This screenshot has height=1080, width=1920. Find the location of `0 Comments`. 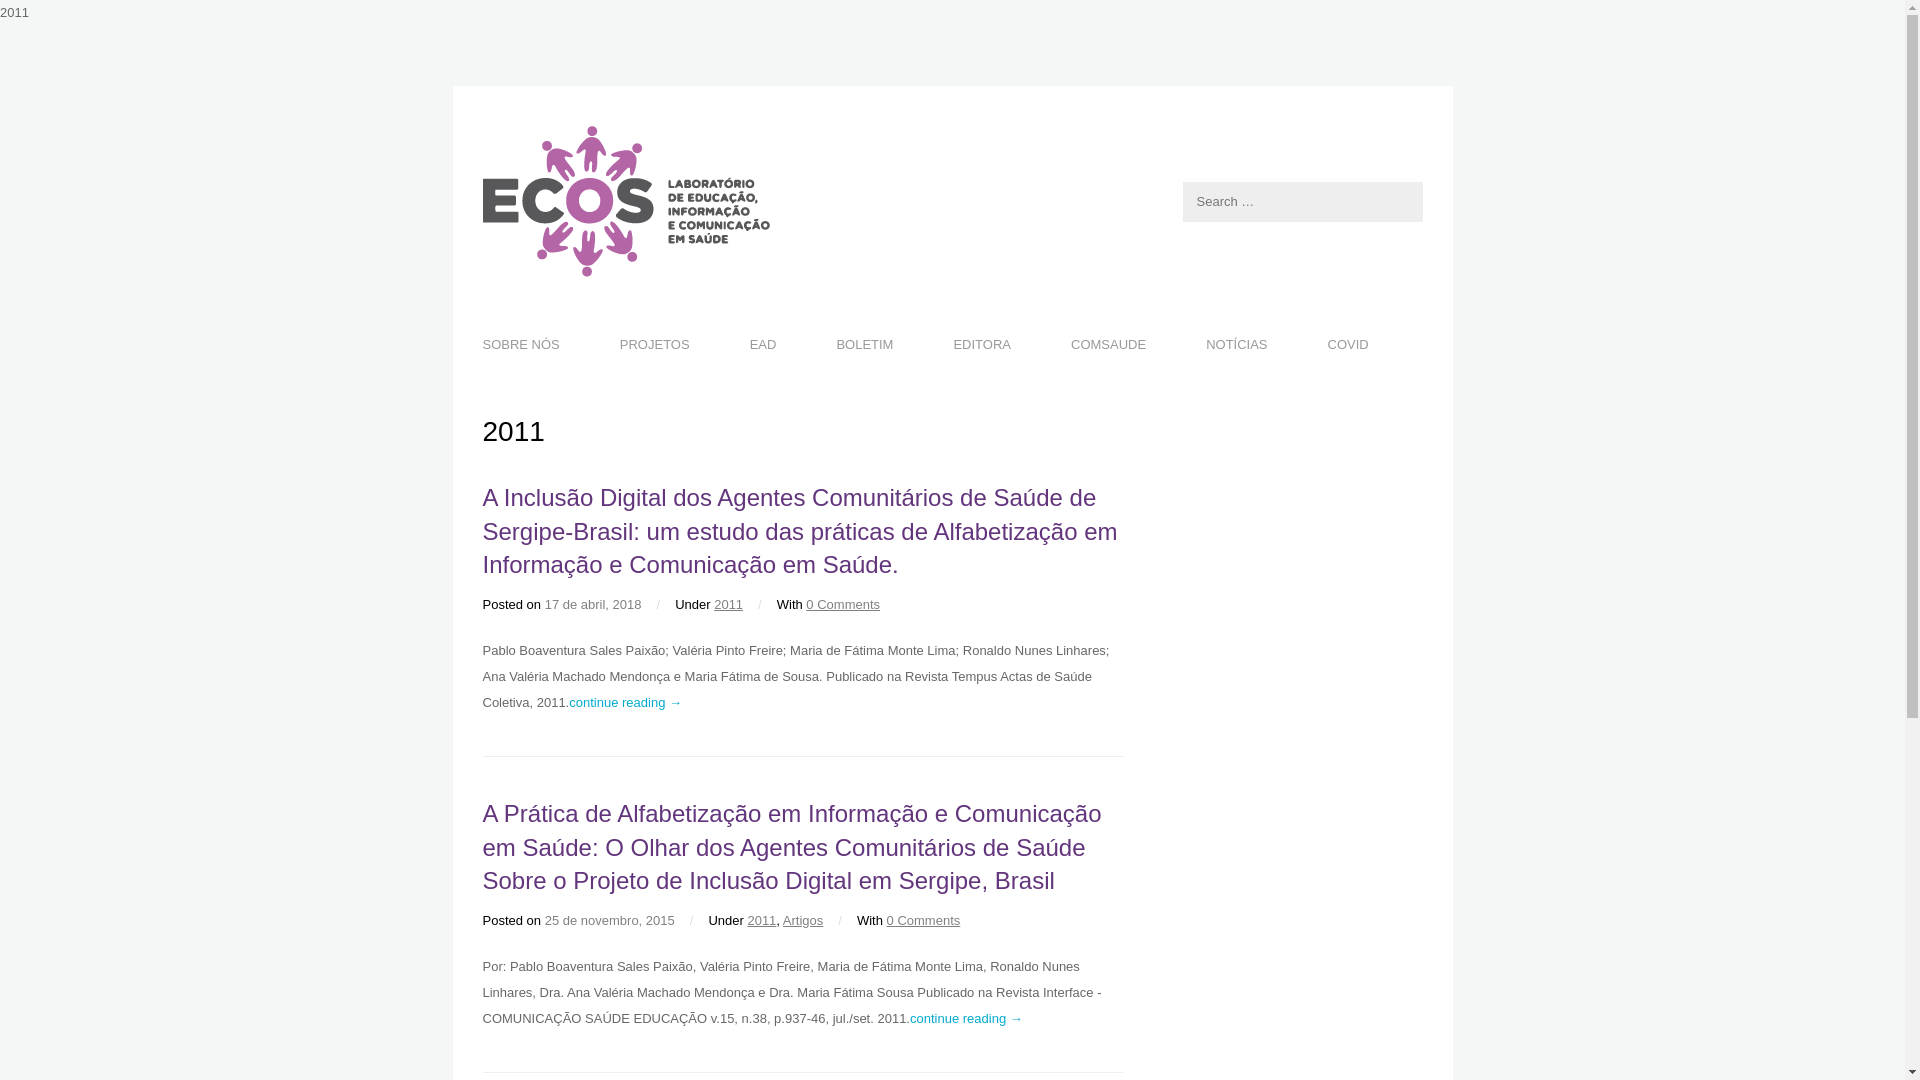

0 Comments is located at coordinates (843, 604).